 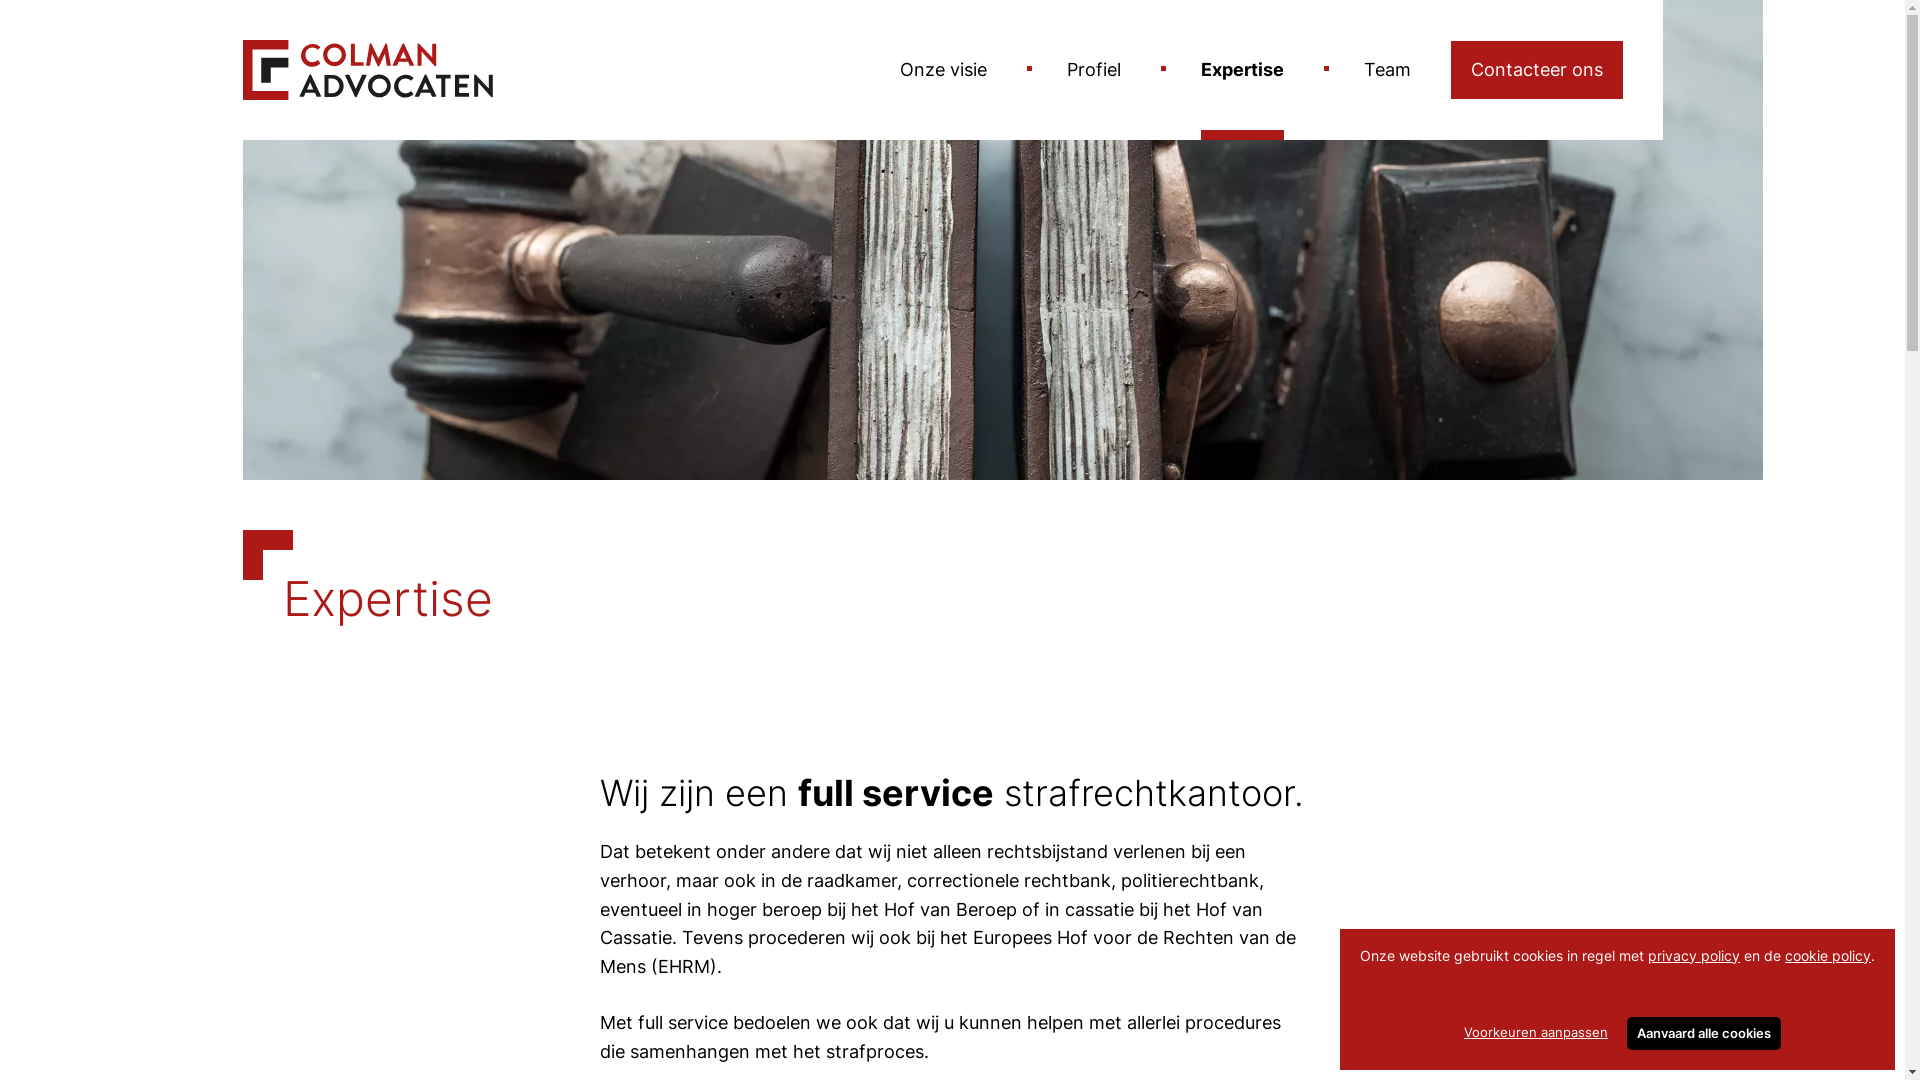 What do you see at coordinates (0, 0) in the screenshot?
I see `Overslaan en naar de inhoud gaan` at bounding box center [0, 0].